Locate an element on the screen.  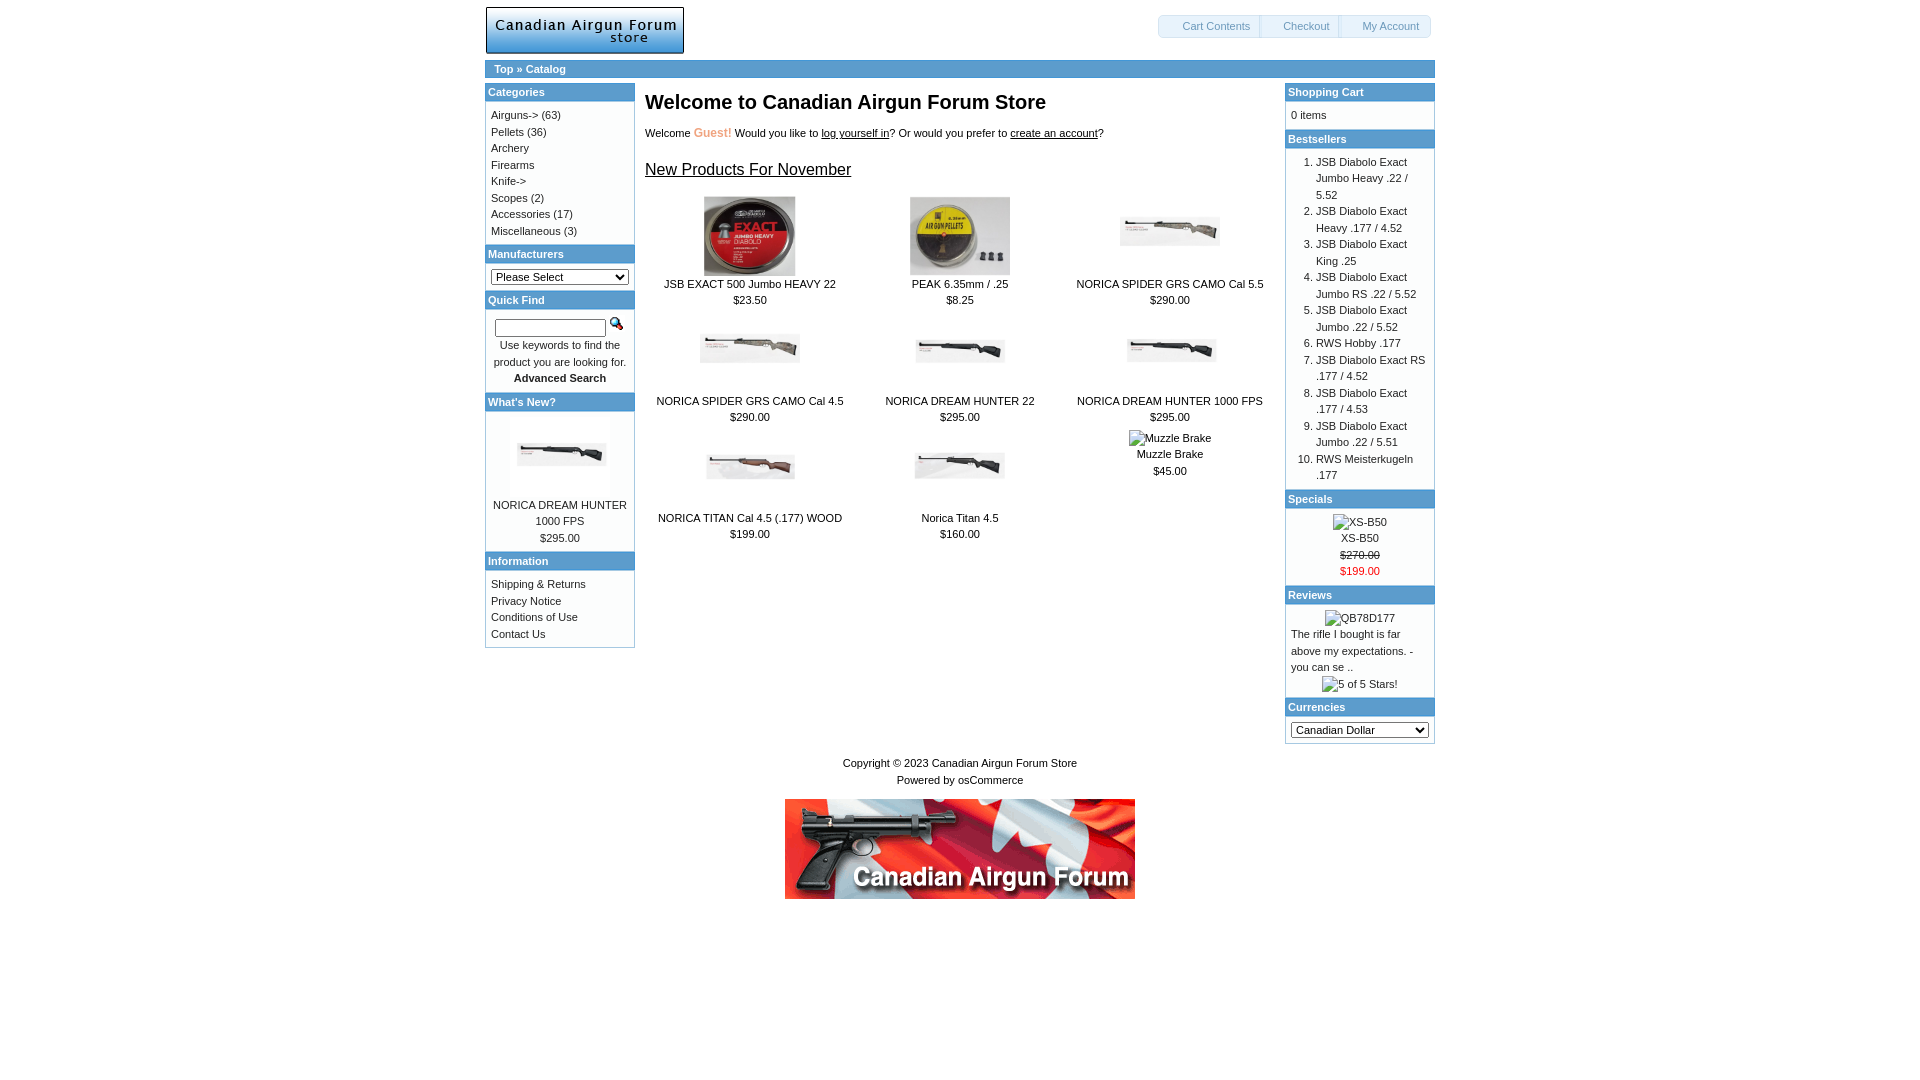
Norica Titan 4.5 is located at coordinates (960, 470).